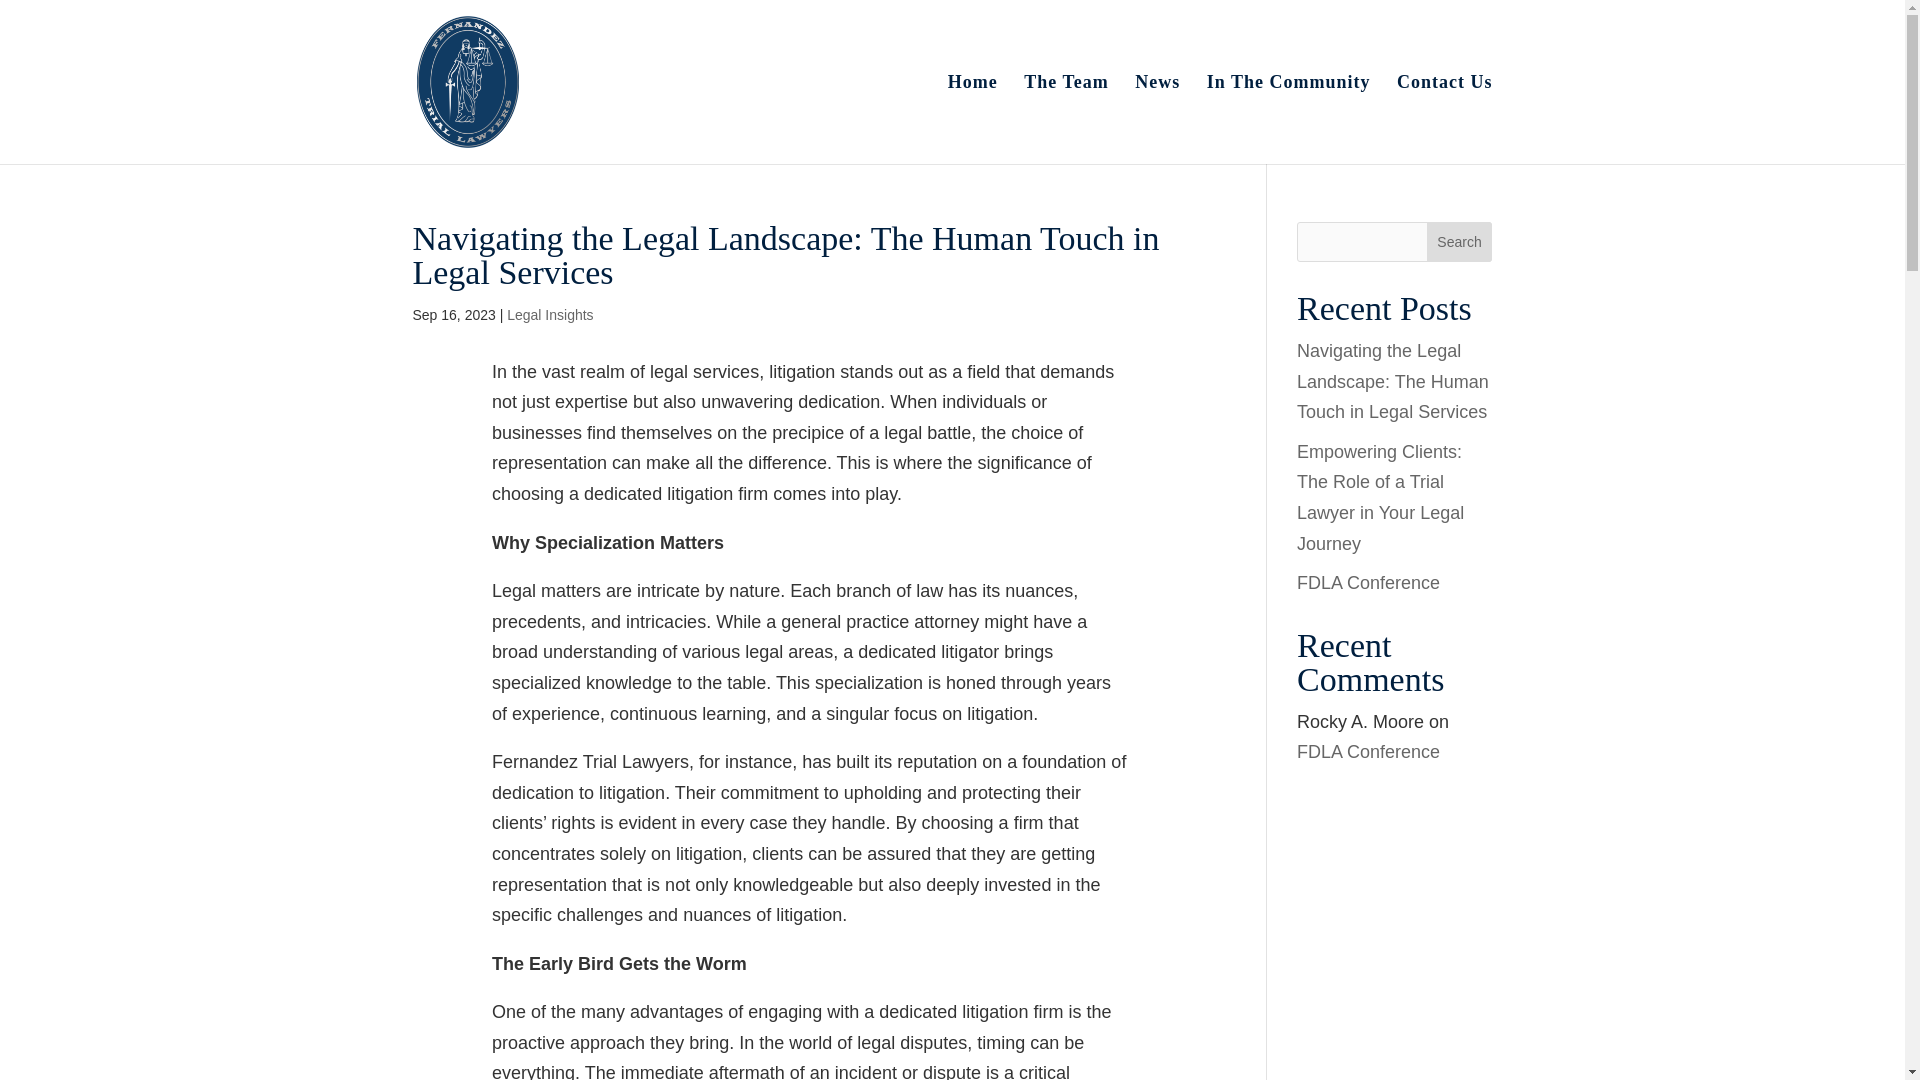  Describe the element at coordinates (550, 314) in the screenshot. I see `Legal Insights` at that location.